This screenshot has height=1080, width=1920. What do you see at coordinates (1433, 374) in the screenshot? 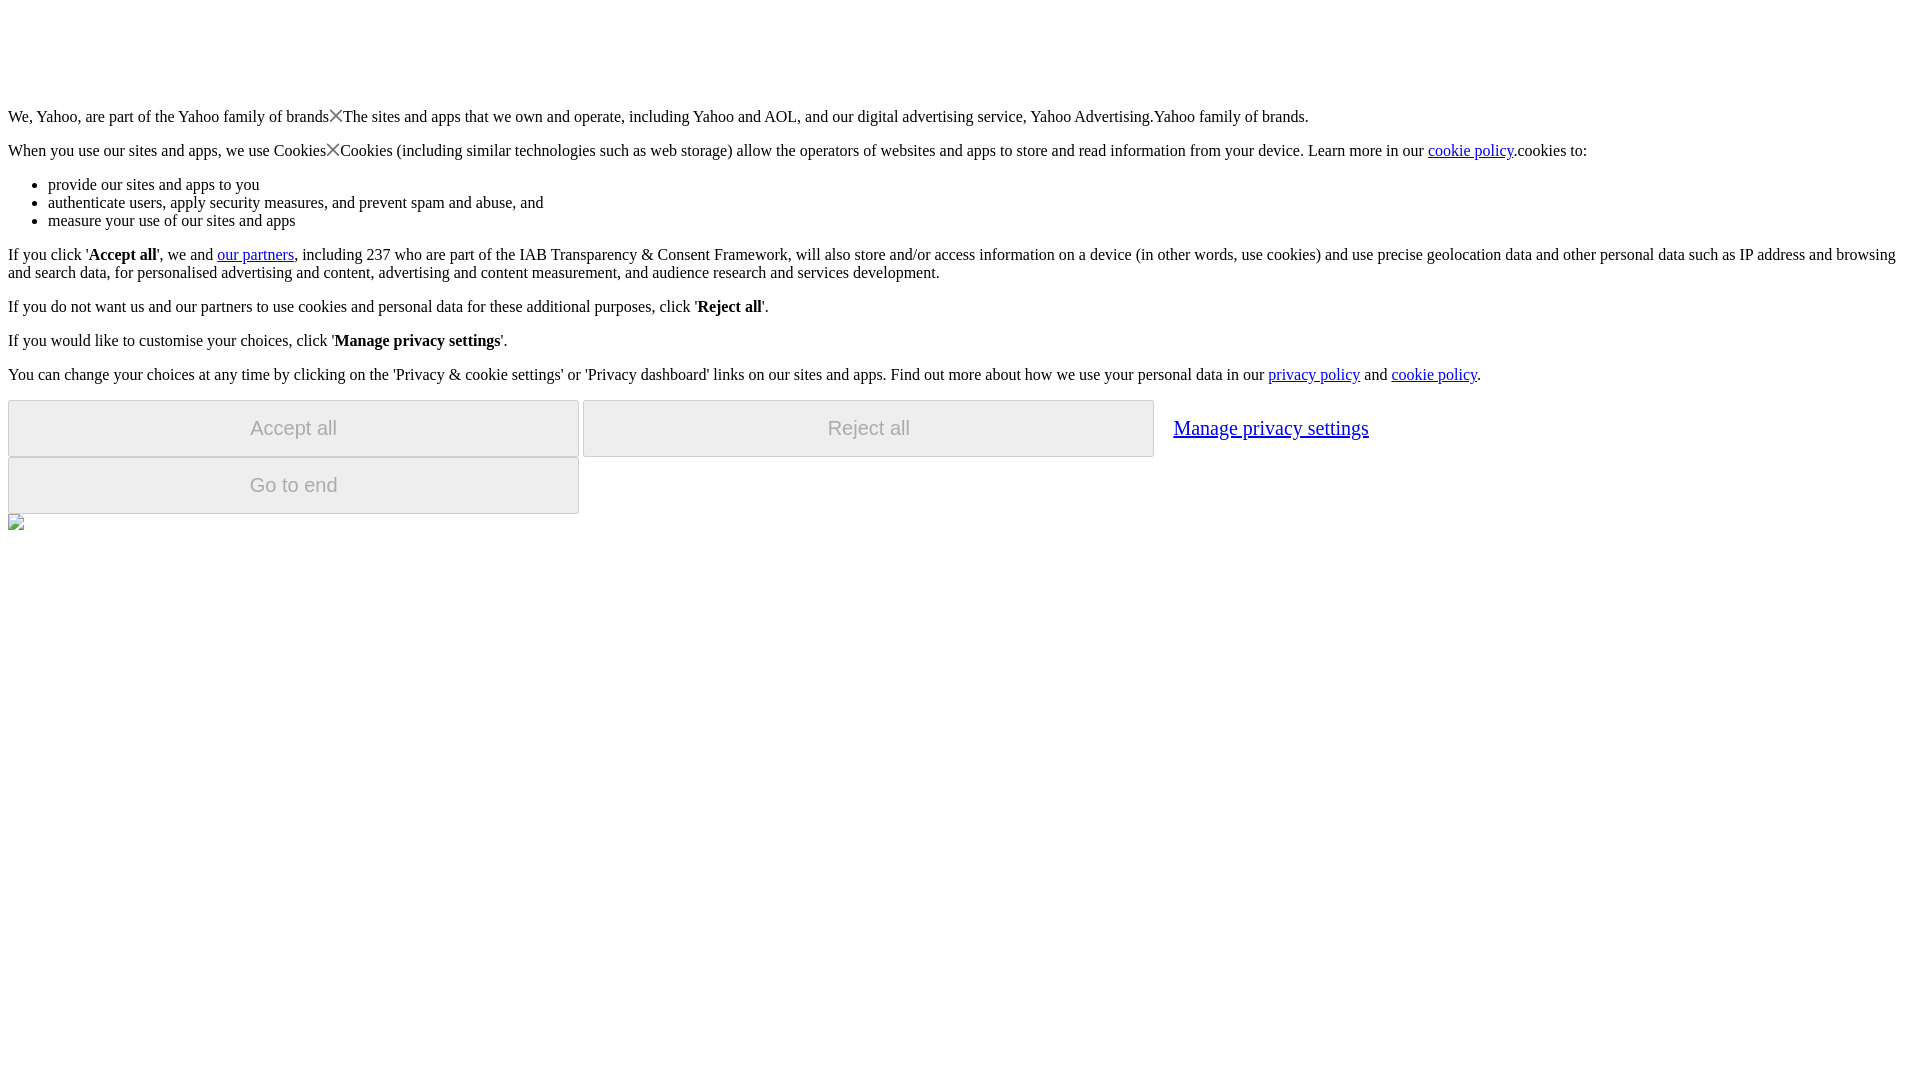
I see `cookie policy` at bounding box center [1433, 374].